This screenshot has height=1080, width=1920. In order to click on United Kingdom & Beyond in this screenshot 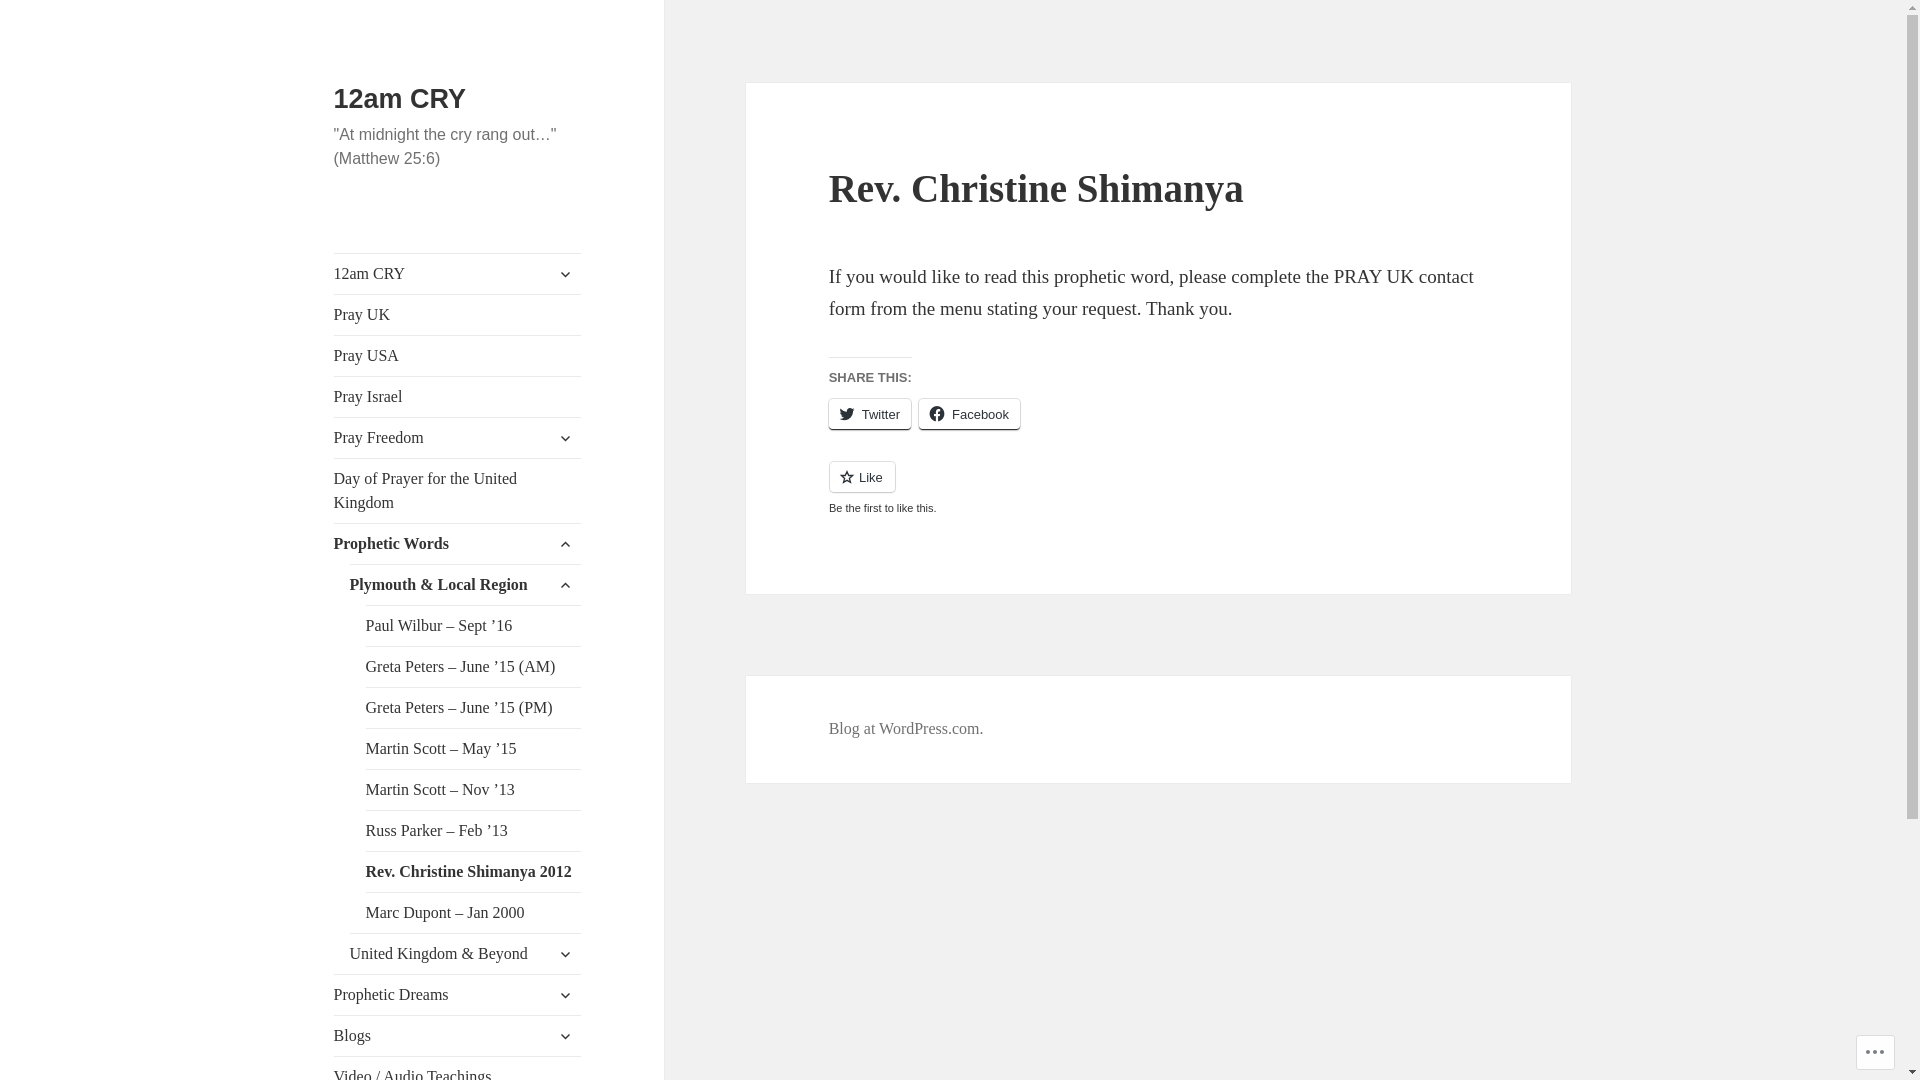, I will do `click(466, 954)`.